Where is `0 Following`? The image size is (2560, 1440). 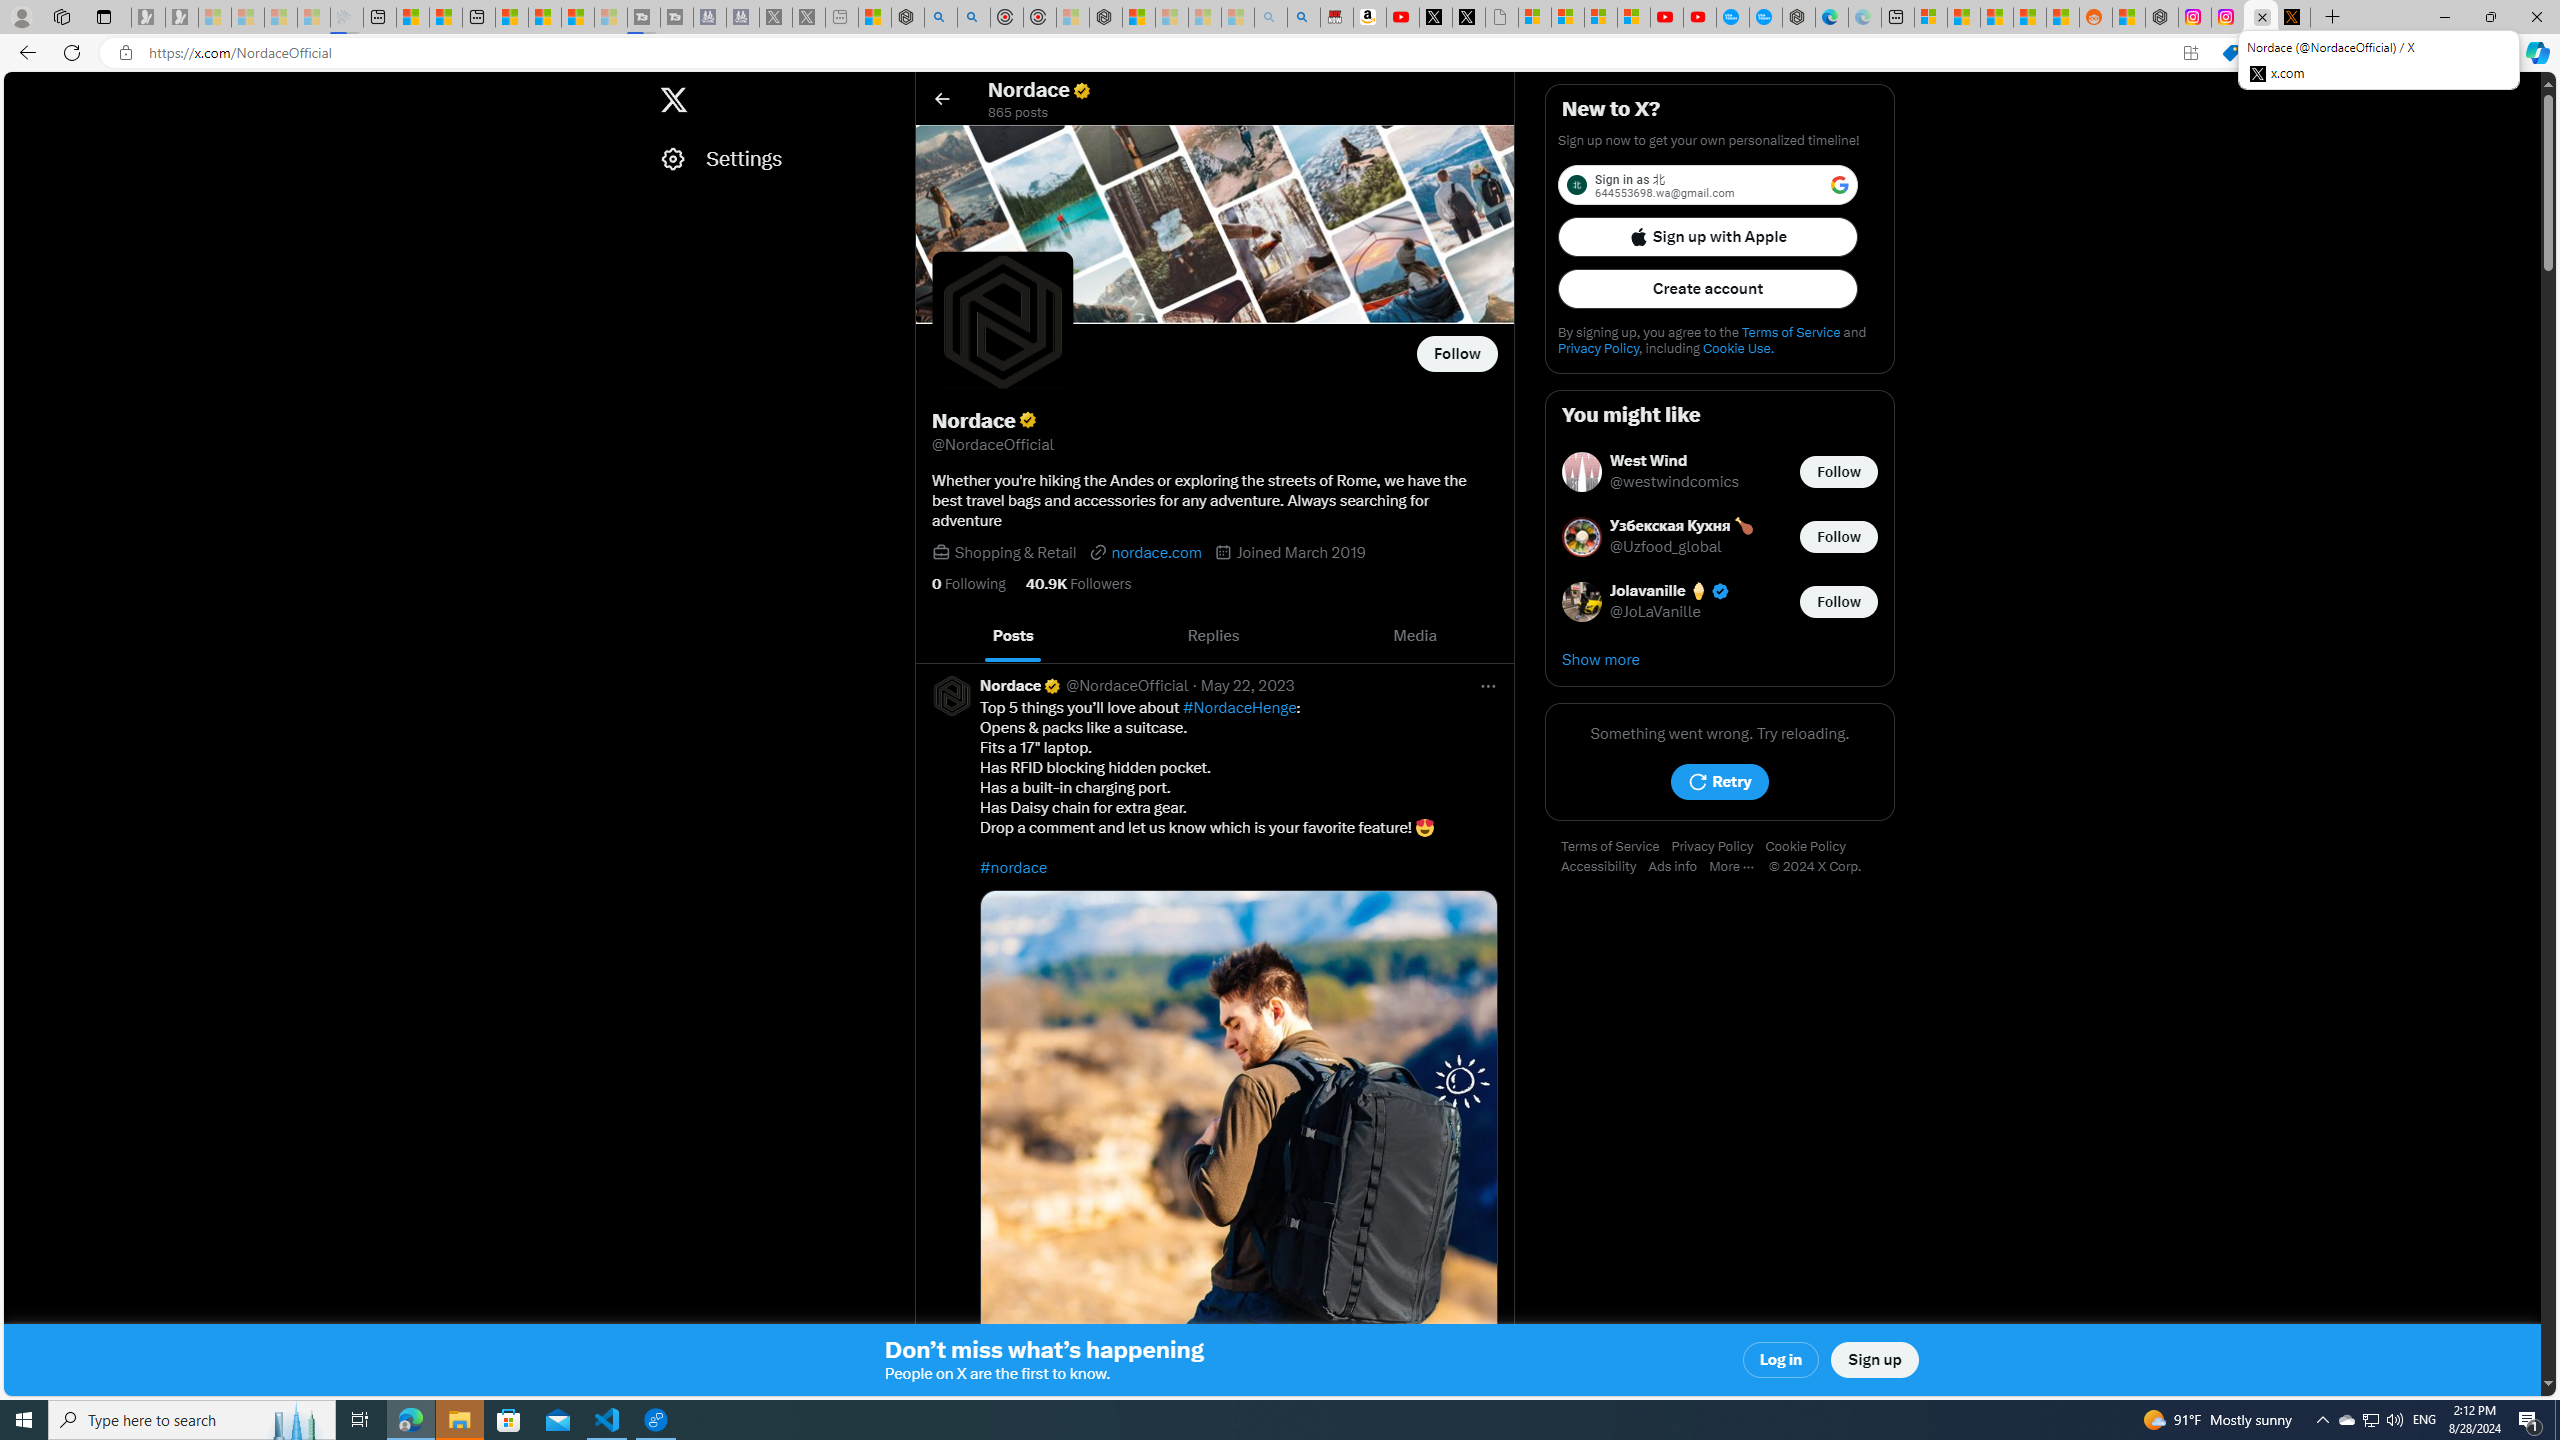 0 Following is located at coordinates (968, 583).